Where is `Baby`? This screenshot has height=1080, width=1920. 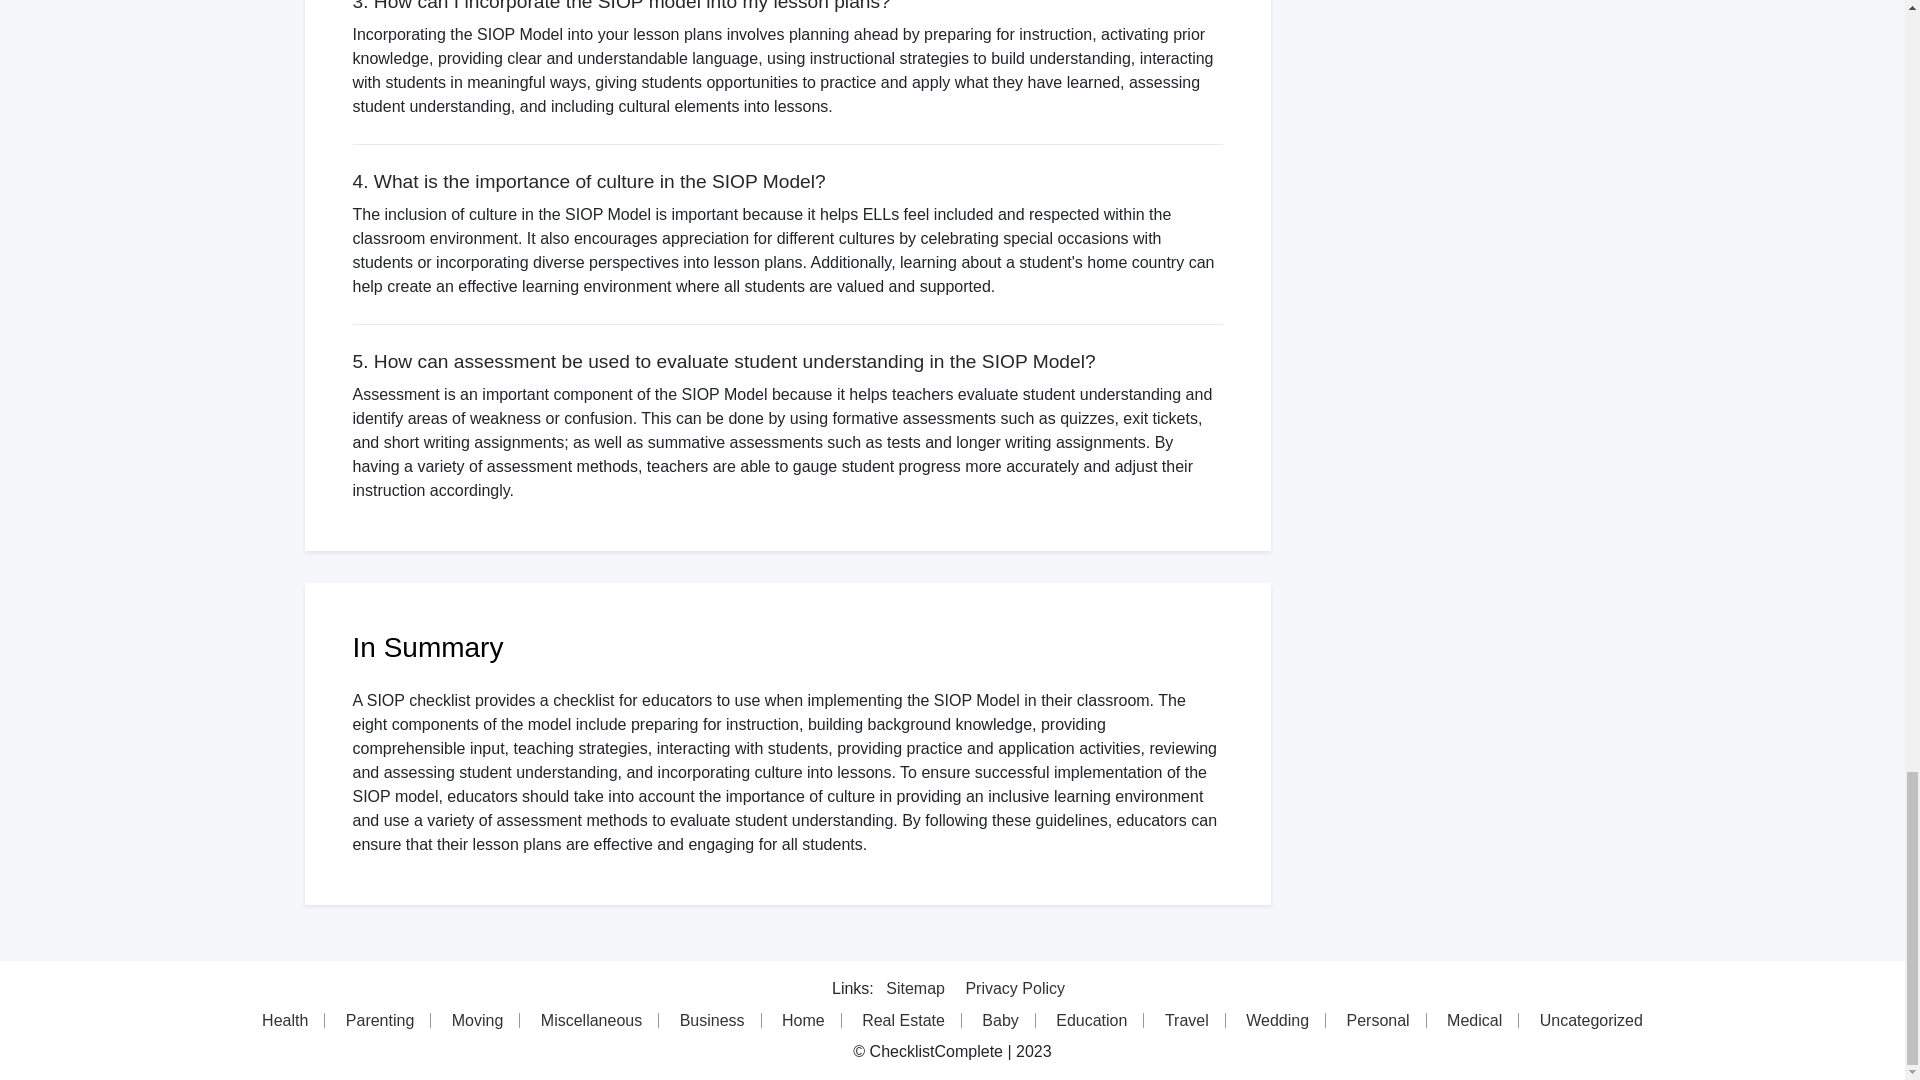
Baby is located at coordinates (1000, 1020).